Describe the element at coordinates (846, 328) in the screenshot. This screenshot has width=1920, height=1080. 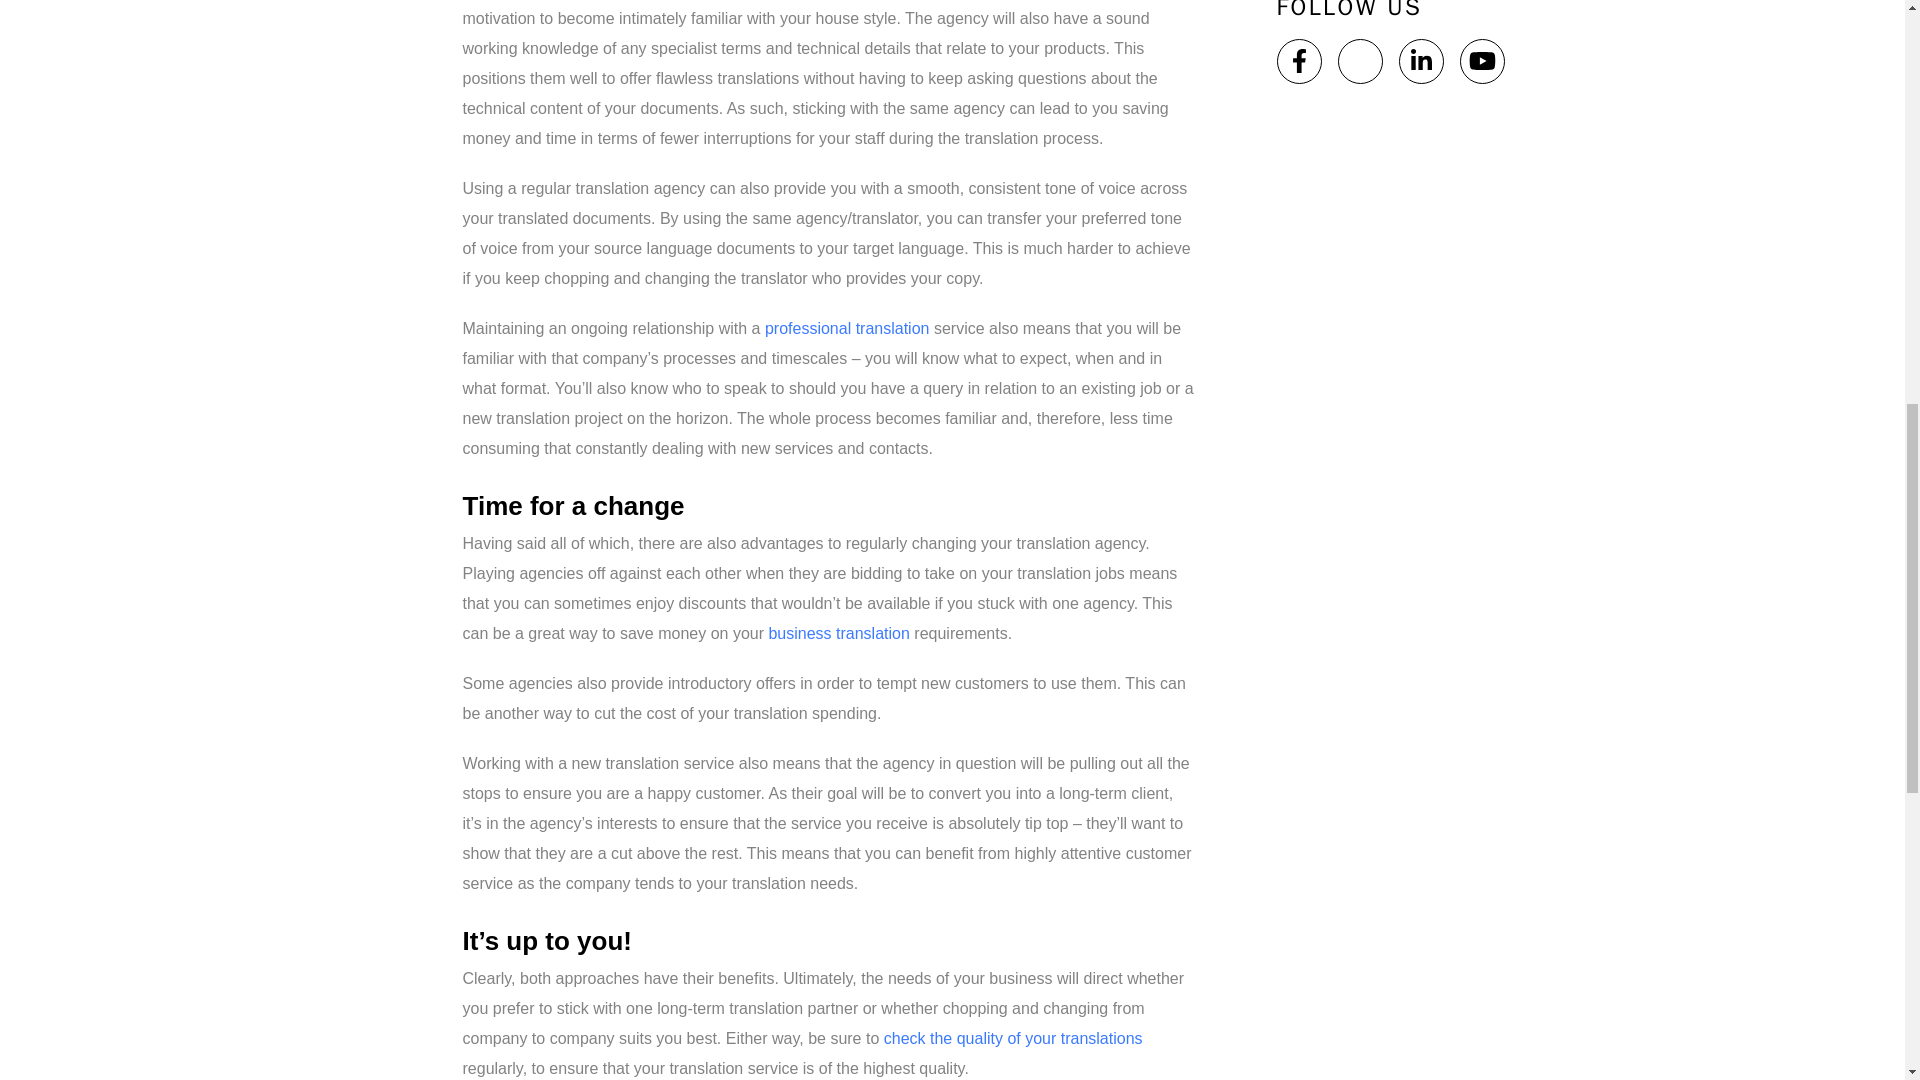
I see `professional translation` at that location.